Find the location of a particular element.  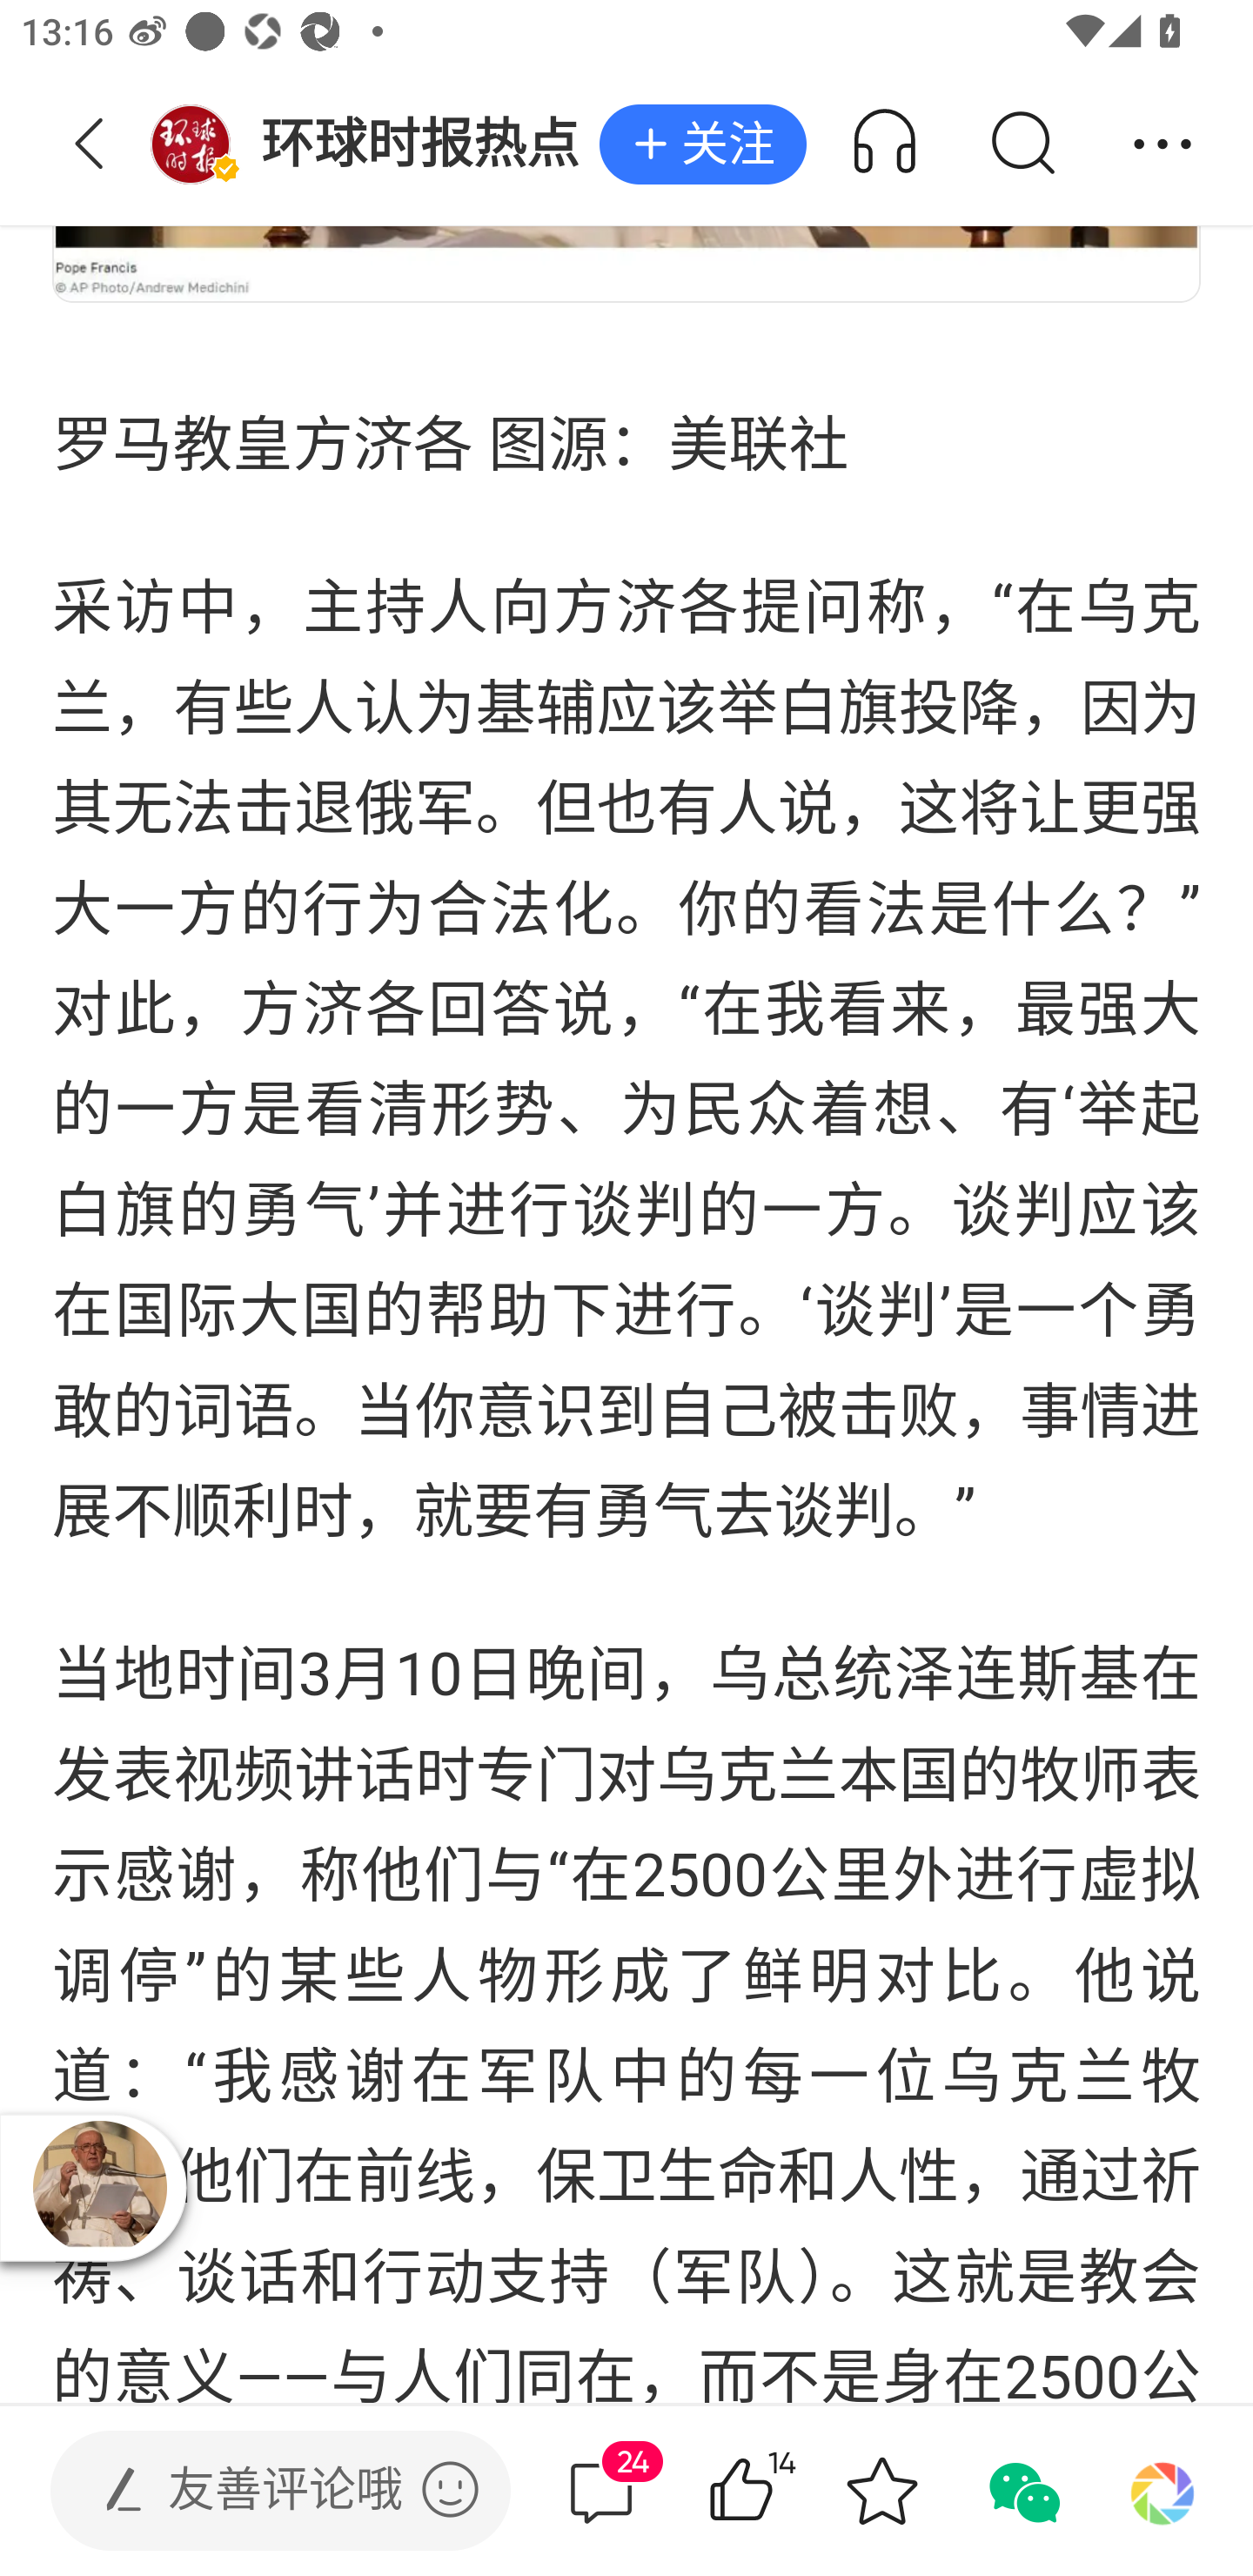

分享  is located at coordinates (1163, 144).